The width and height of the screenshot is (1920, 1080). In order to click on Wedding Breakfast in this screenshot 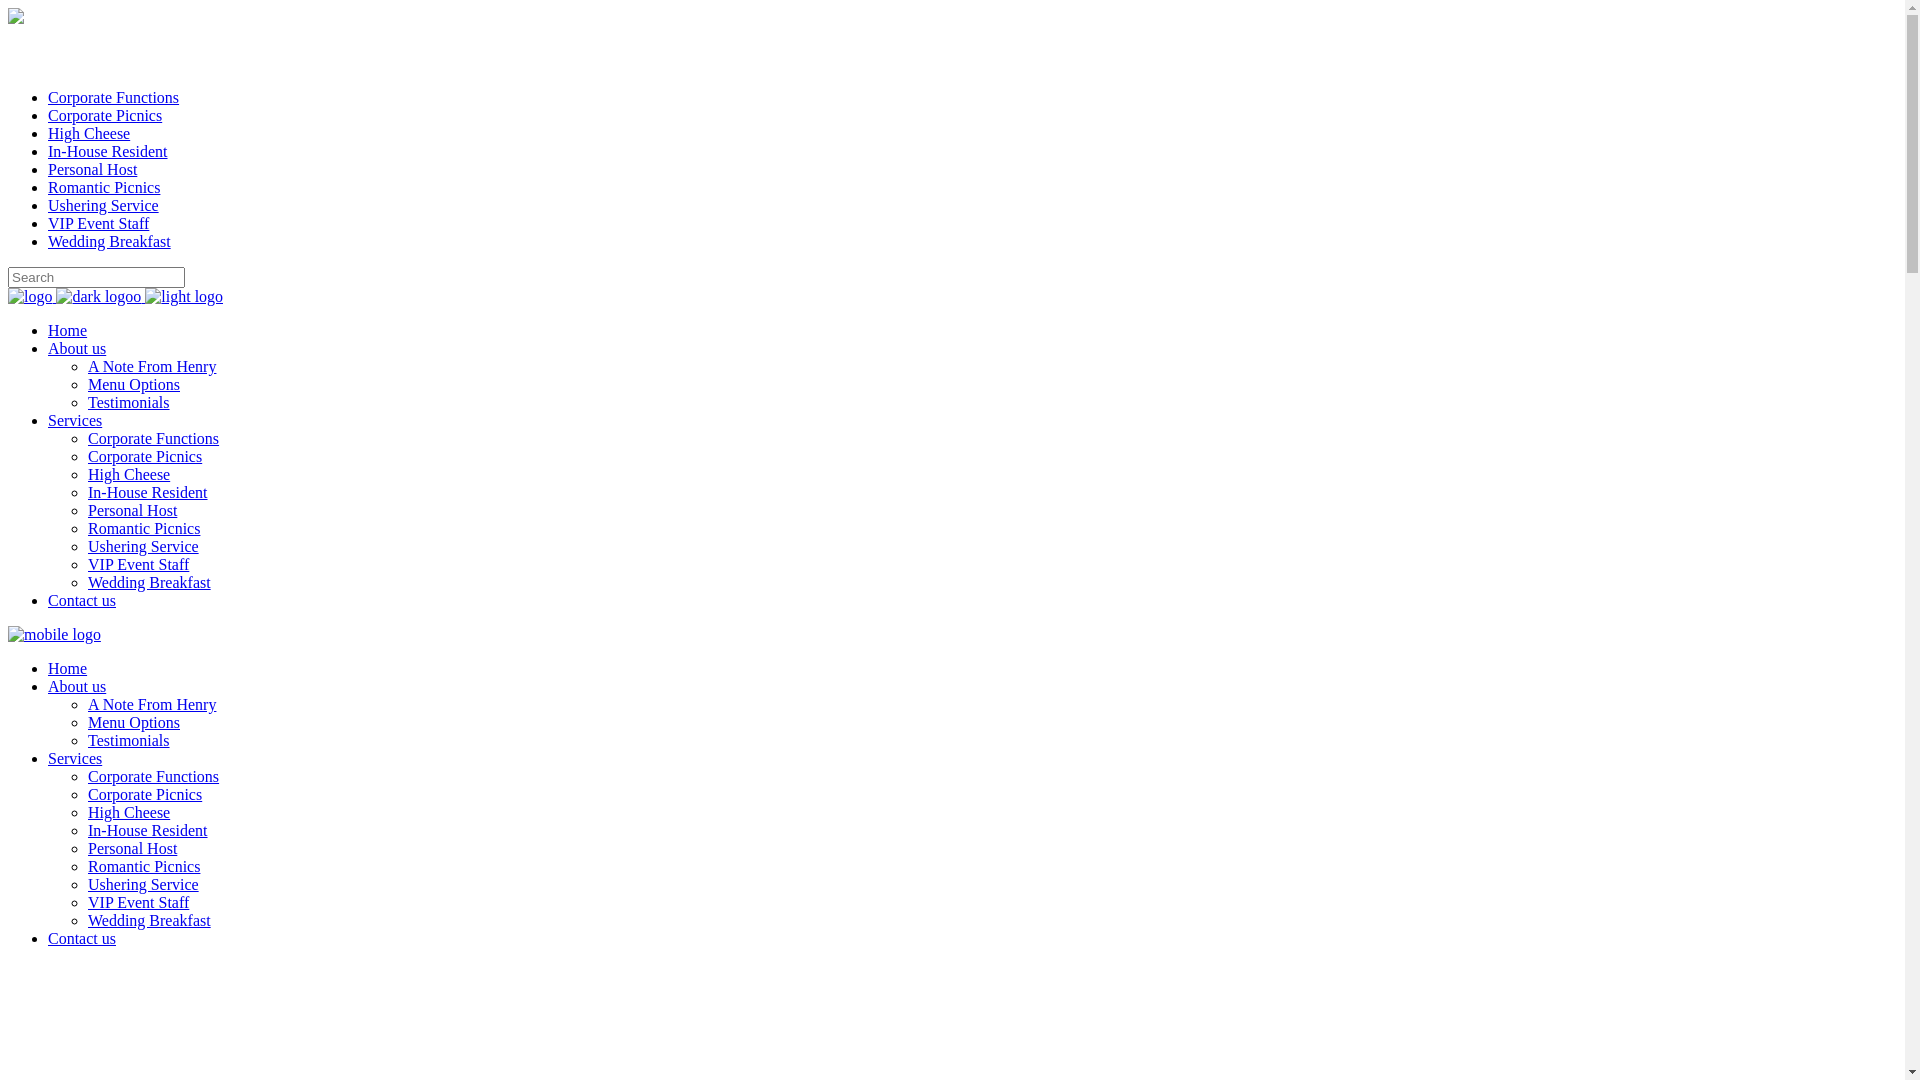, I will do `click(150, 920)`.